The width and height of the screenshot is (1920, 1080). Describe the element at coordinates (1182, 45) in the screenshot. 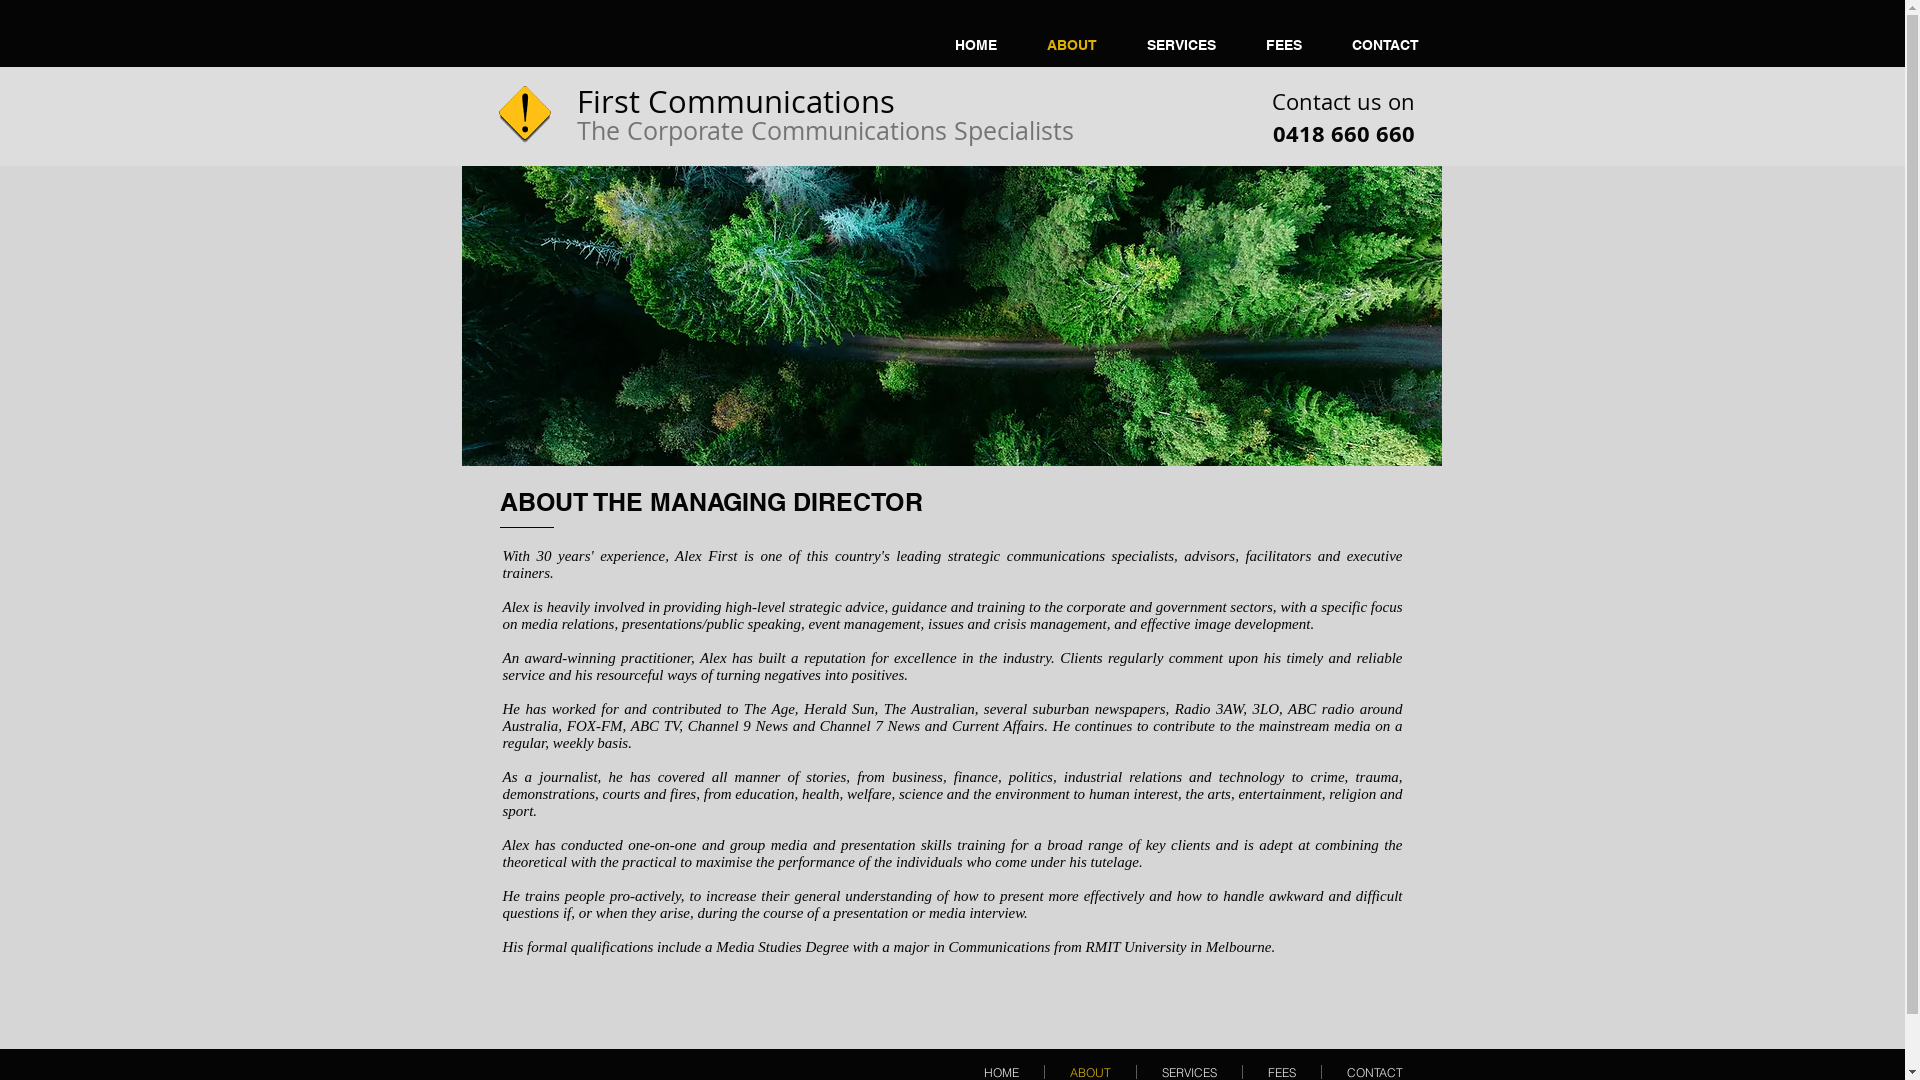

I see `SERVICES` at that location.